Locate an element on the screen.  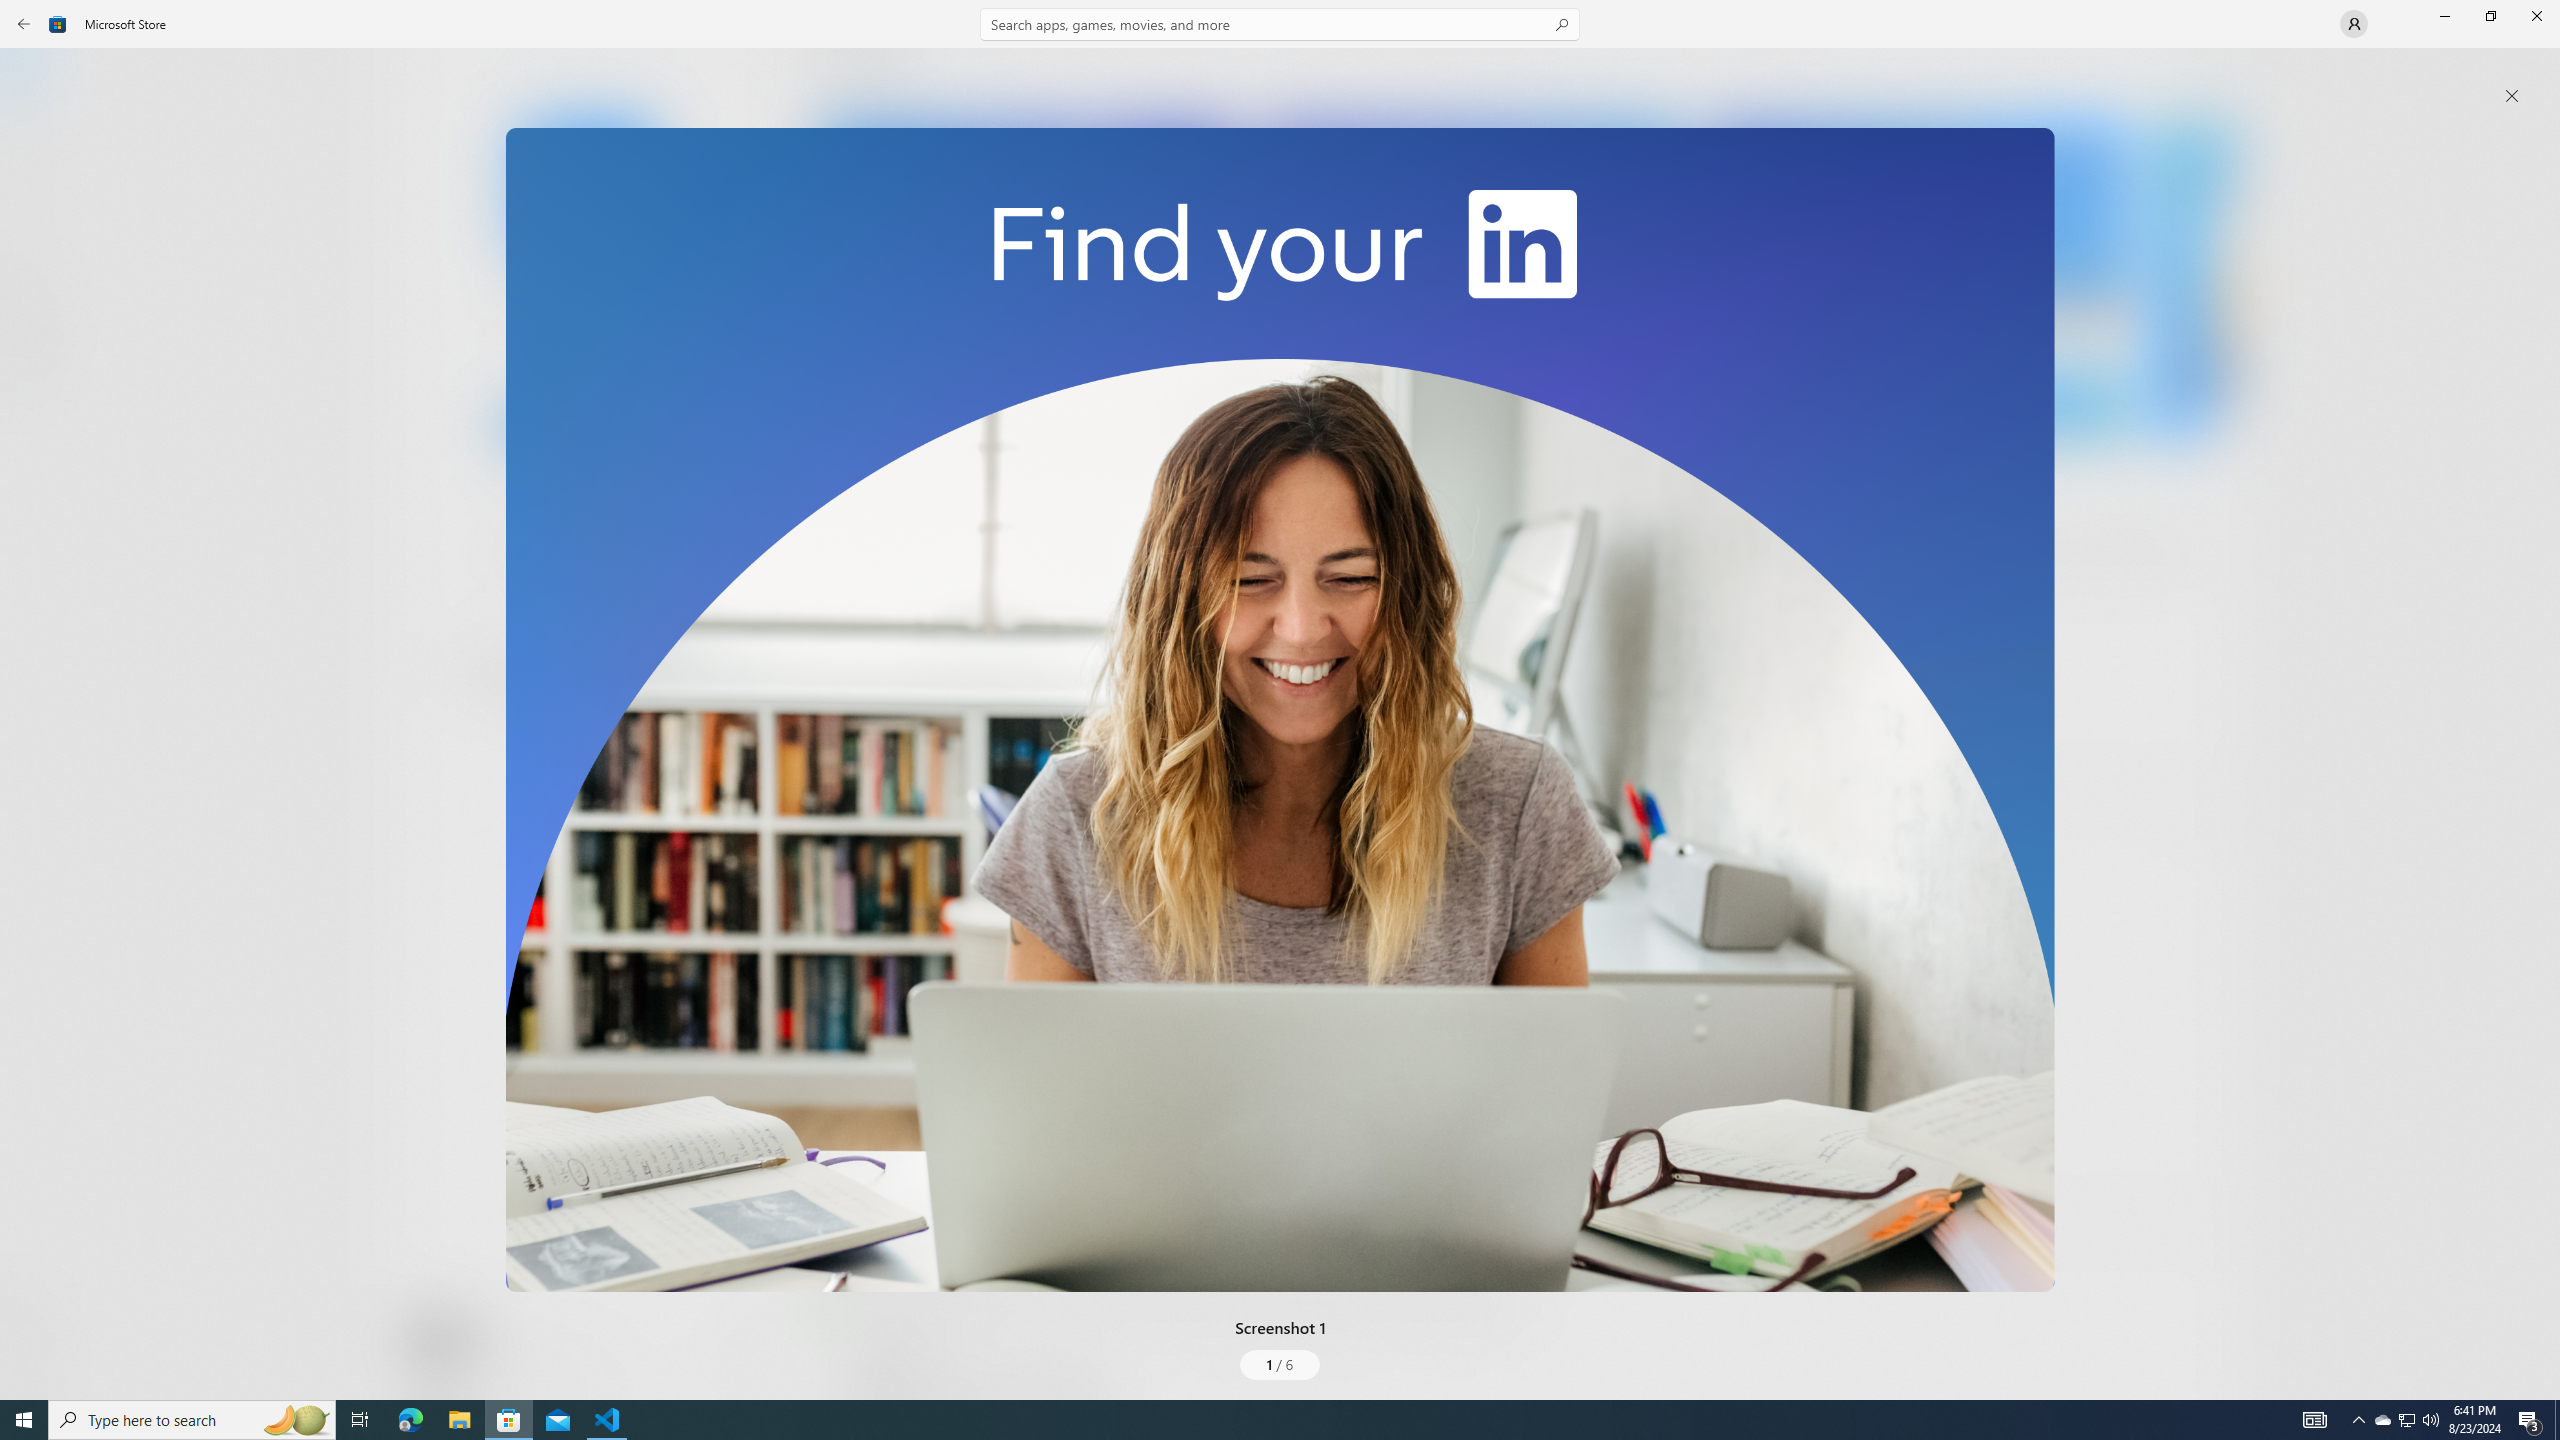
Show all ratings and reviews is located at coordinates (839, 1174).